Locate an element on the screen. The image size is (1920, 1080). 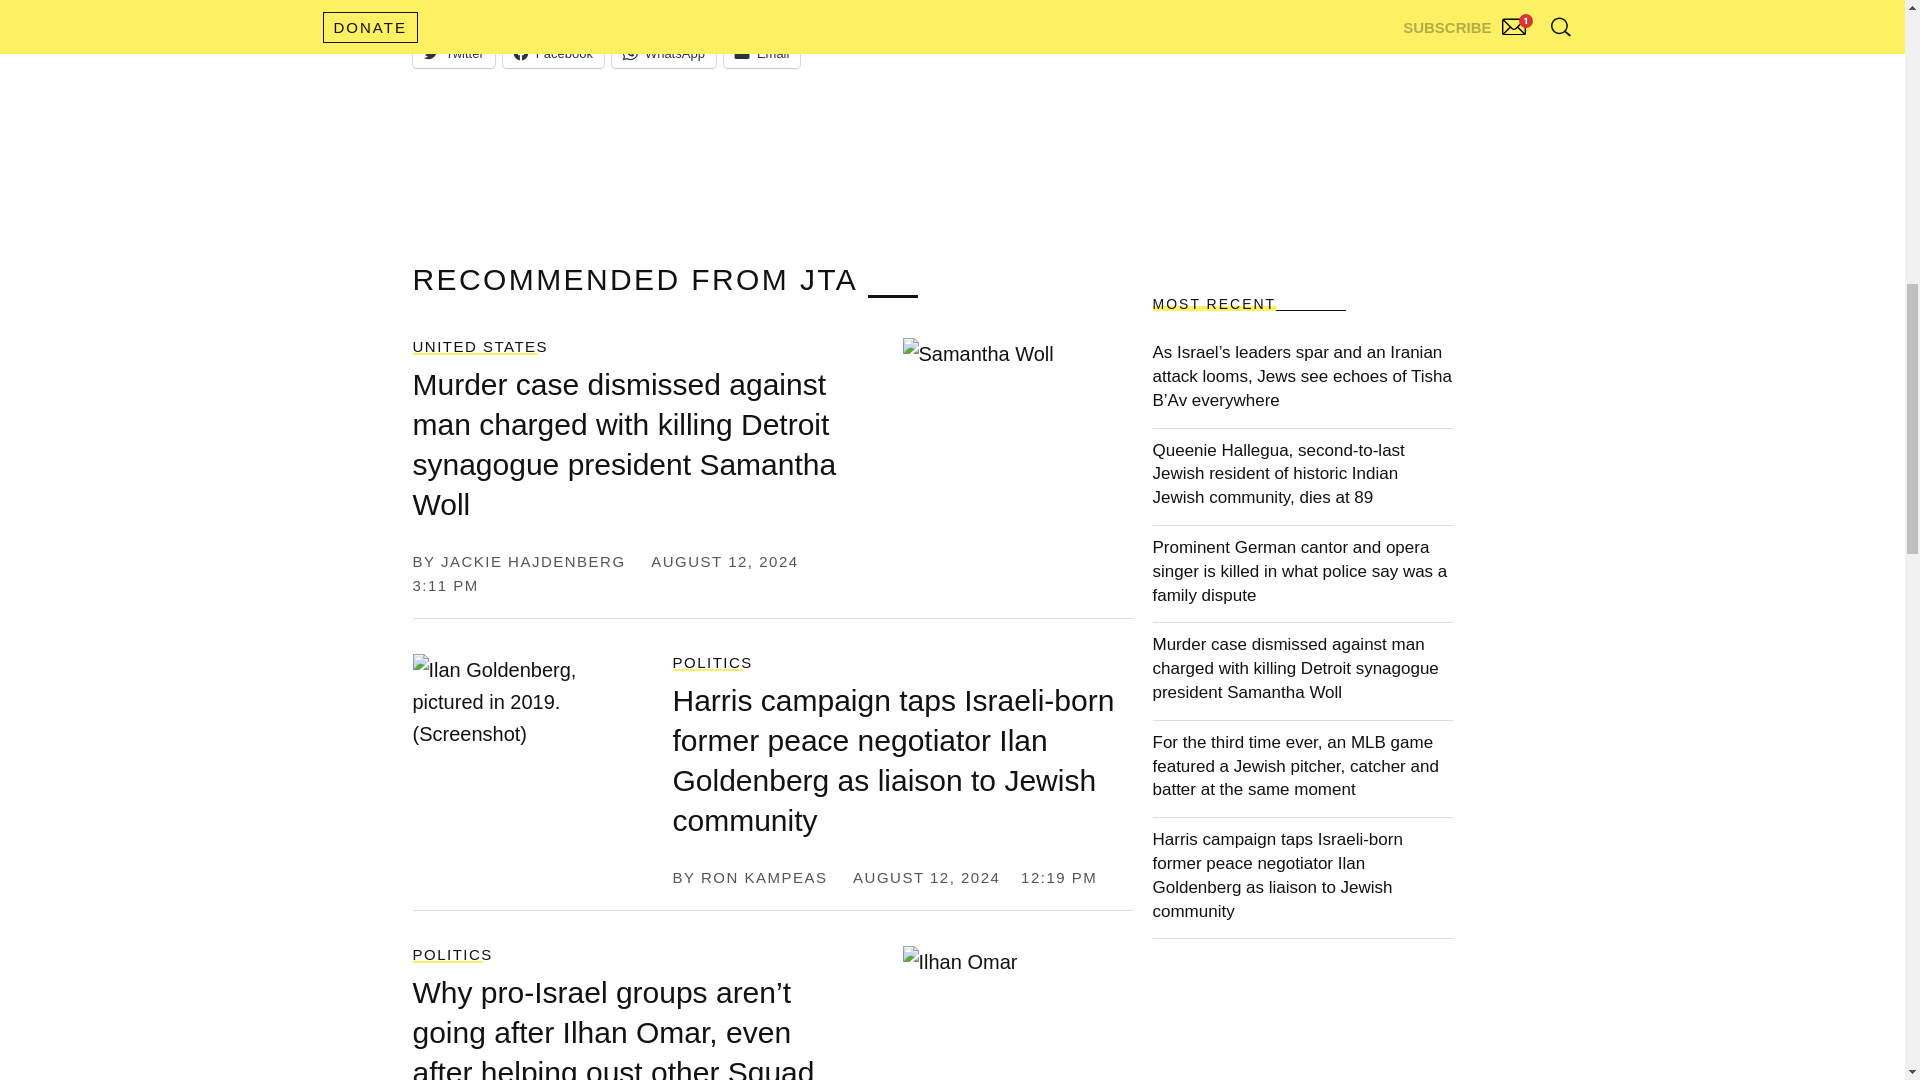
Click to share on Facebook is located at coordinates (554, 52).